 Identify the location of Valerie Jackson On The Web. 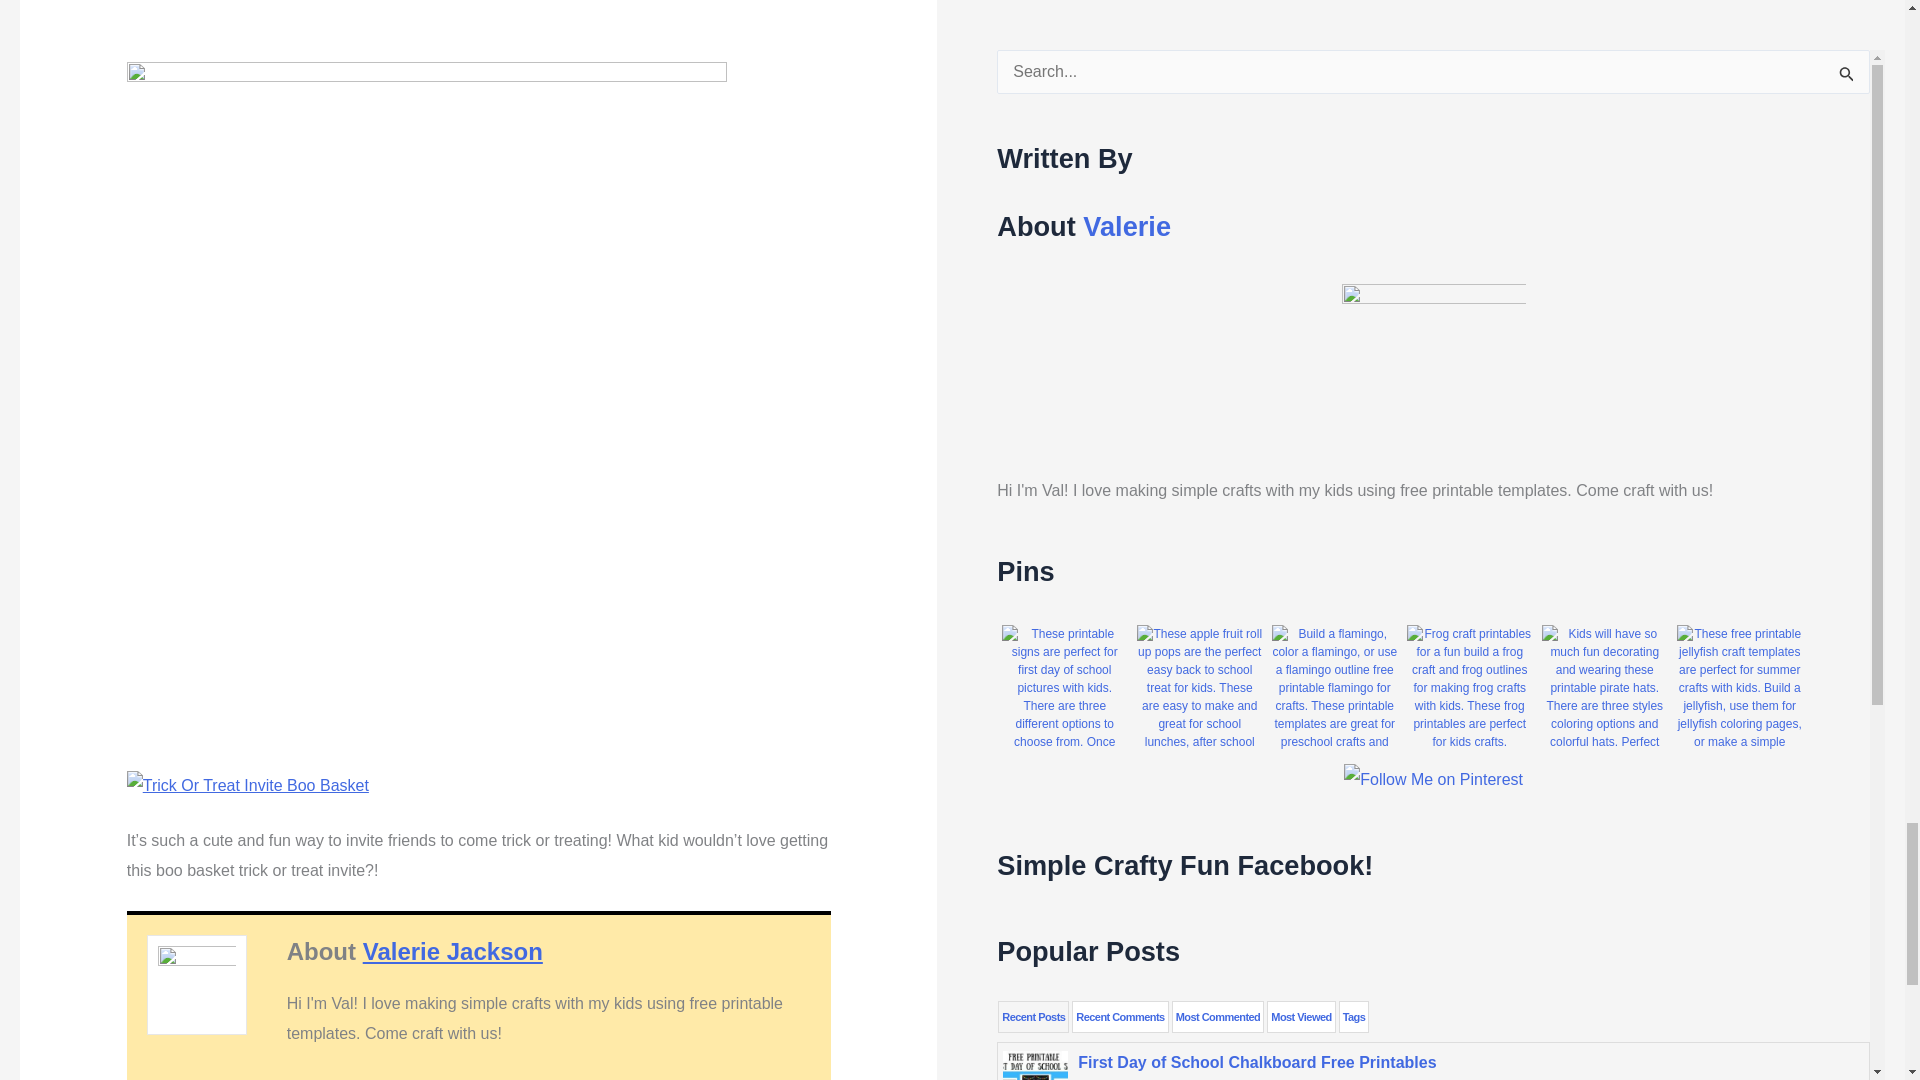
(374, 1078).